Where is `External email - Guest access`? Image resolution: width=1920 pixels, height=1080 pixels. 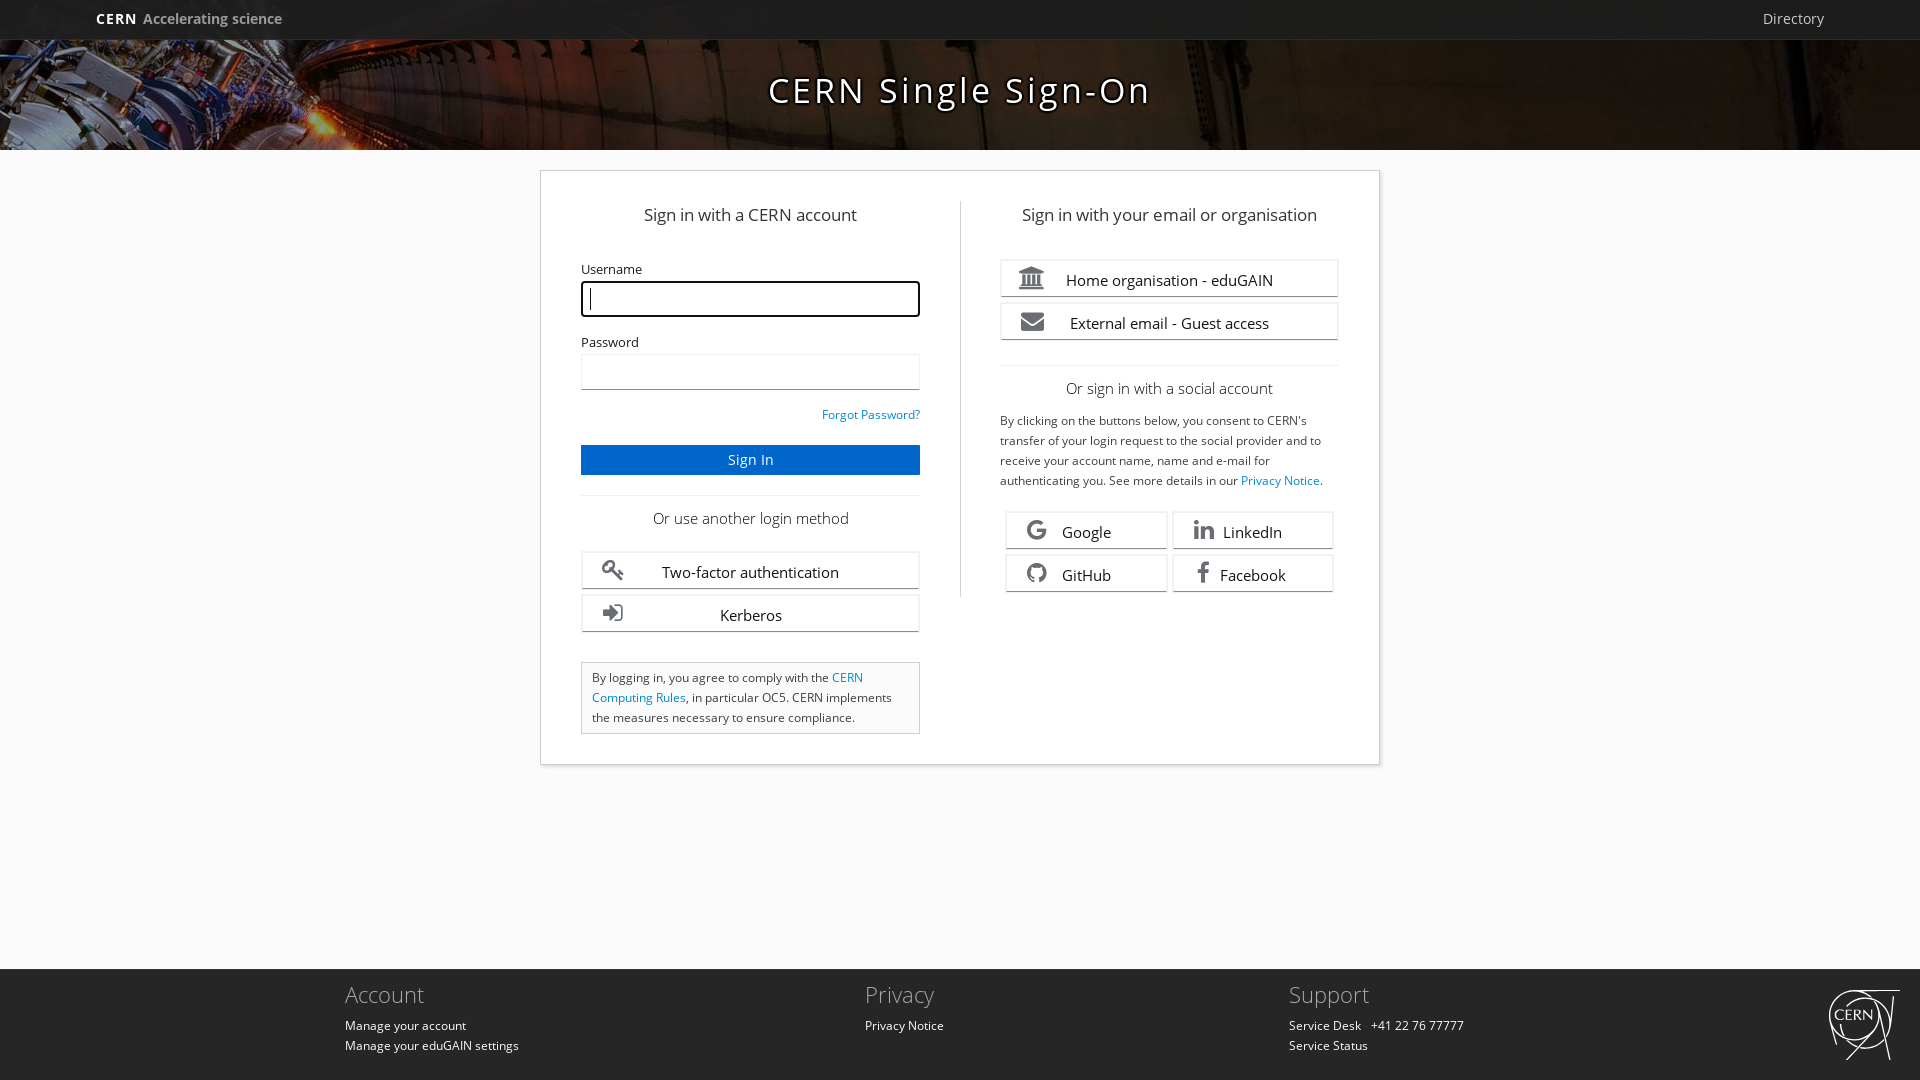 External email - Guest access is located at coordinates (1170, 322).